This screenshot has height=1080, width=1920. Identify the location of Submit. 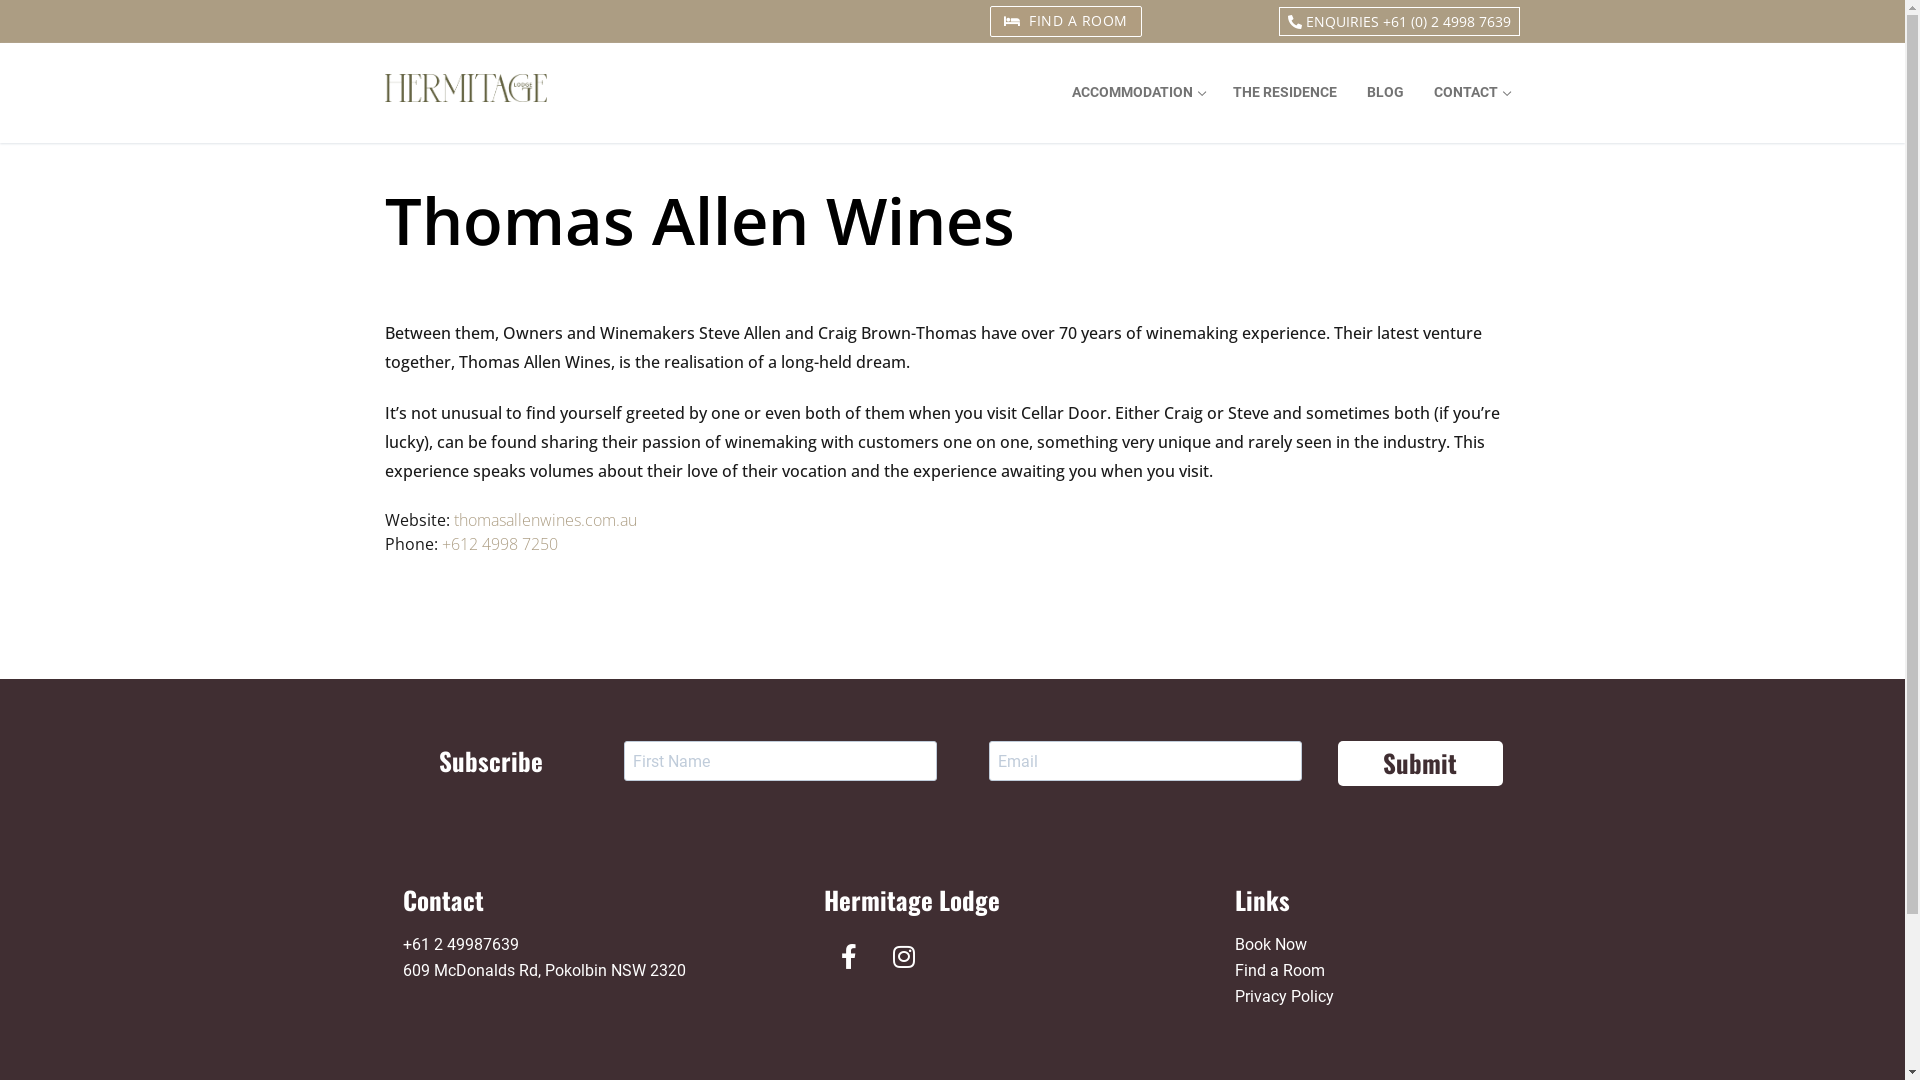
(1420, 763).